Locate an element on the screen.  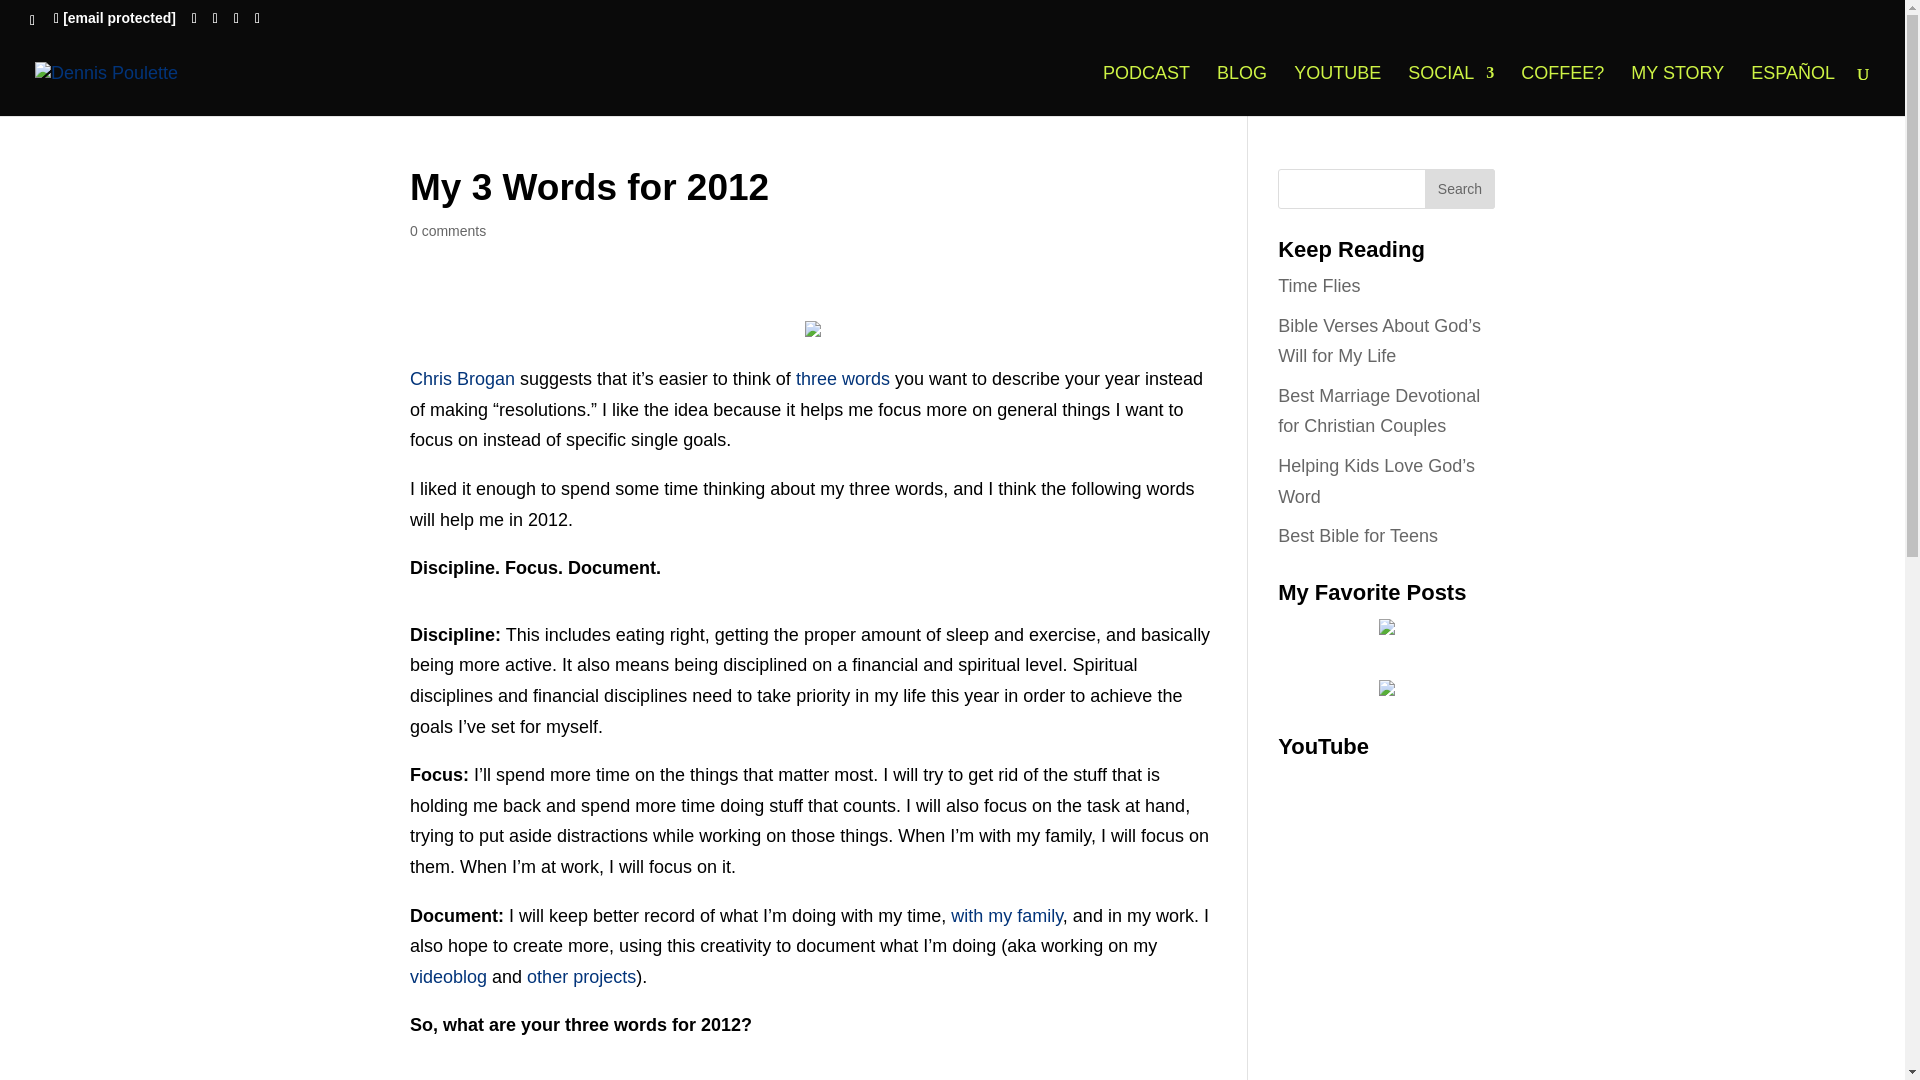
Best Marriage Devotional for Christian Couples is located at coordinates (1379, 411).